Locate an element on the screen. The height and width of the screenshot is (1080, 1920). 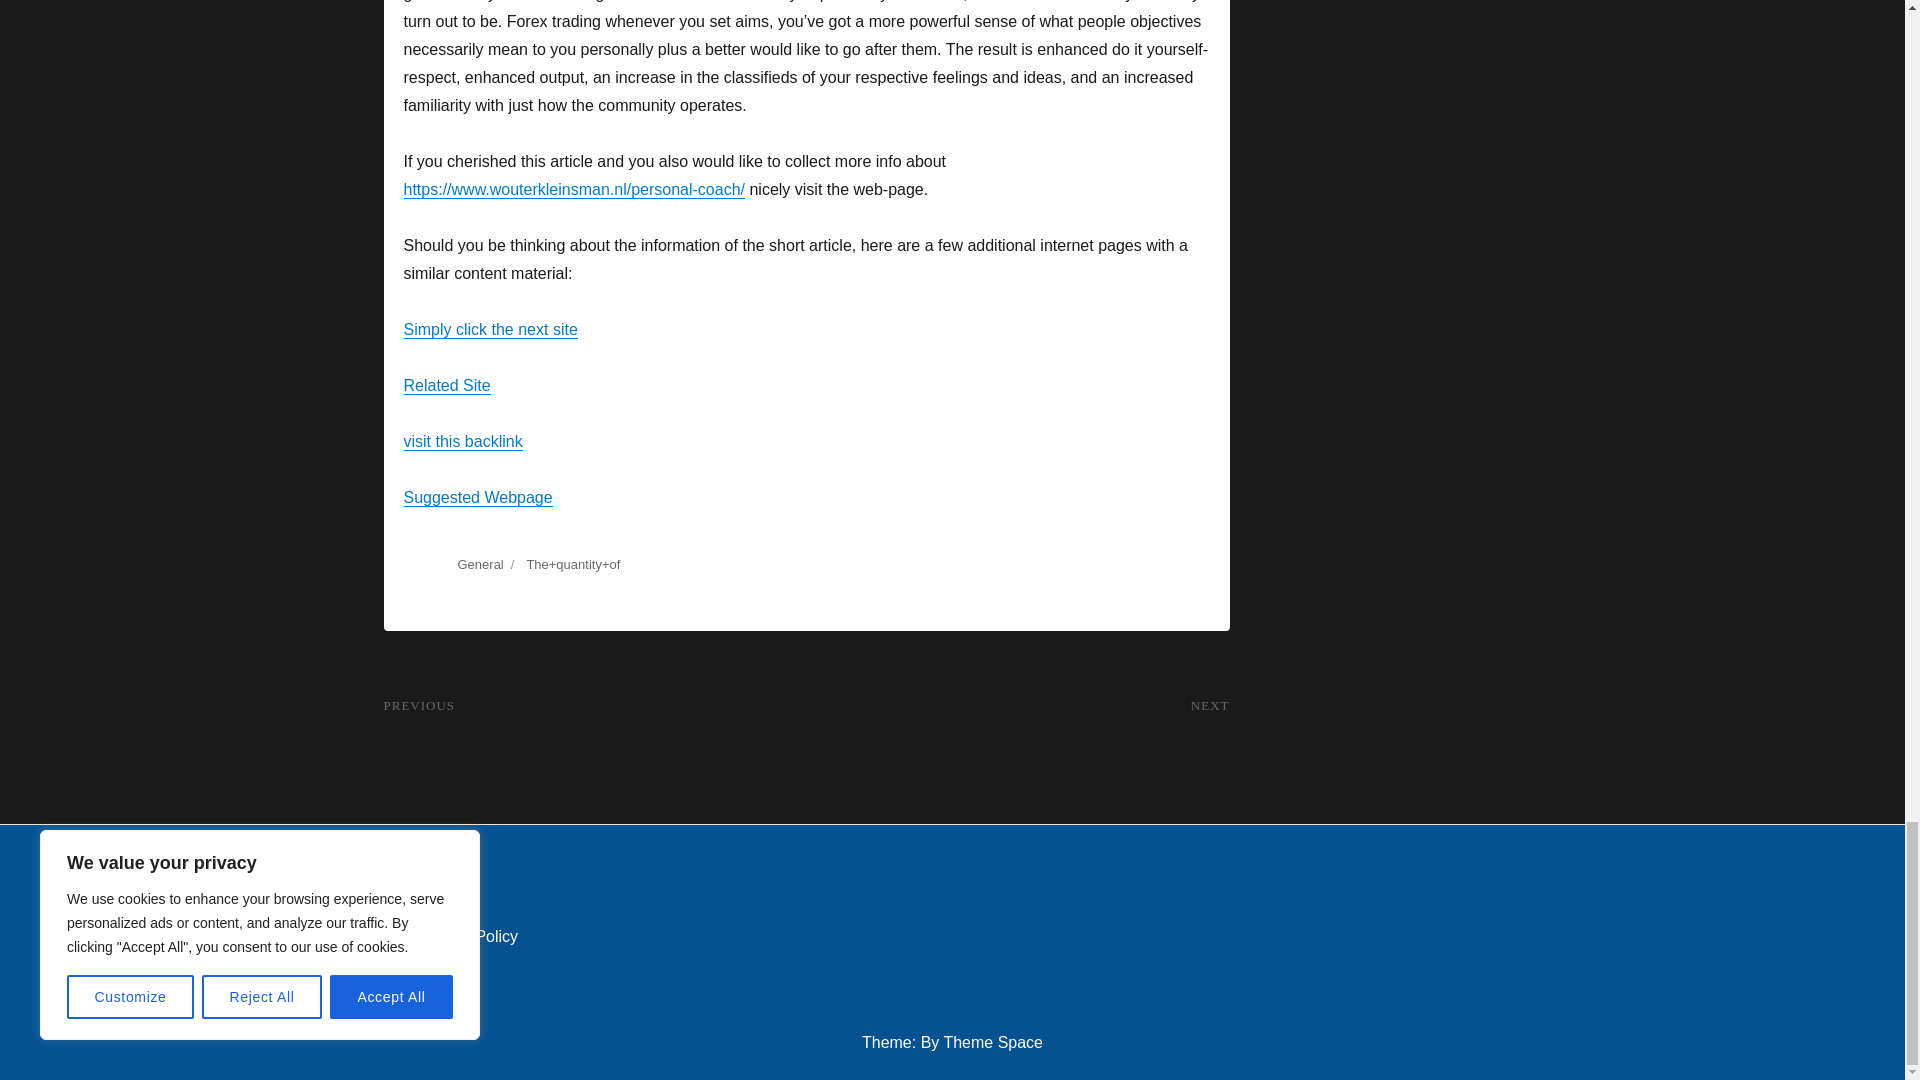
Suggested Webpage is located at coordinates (478, 498).